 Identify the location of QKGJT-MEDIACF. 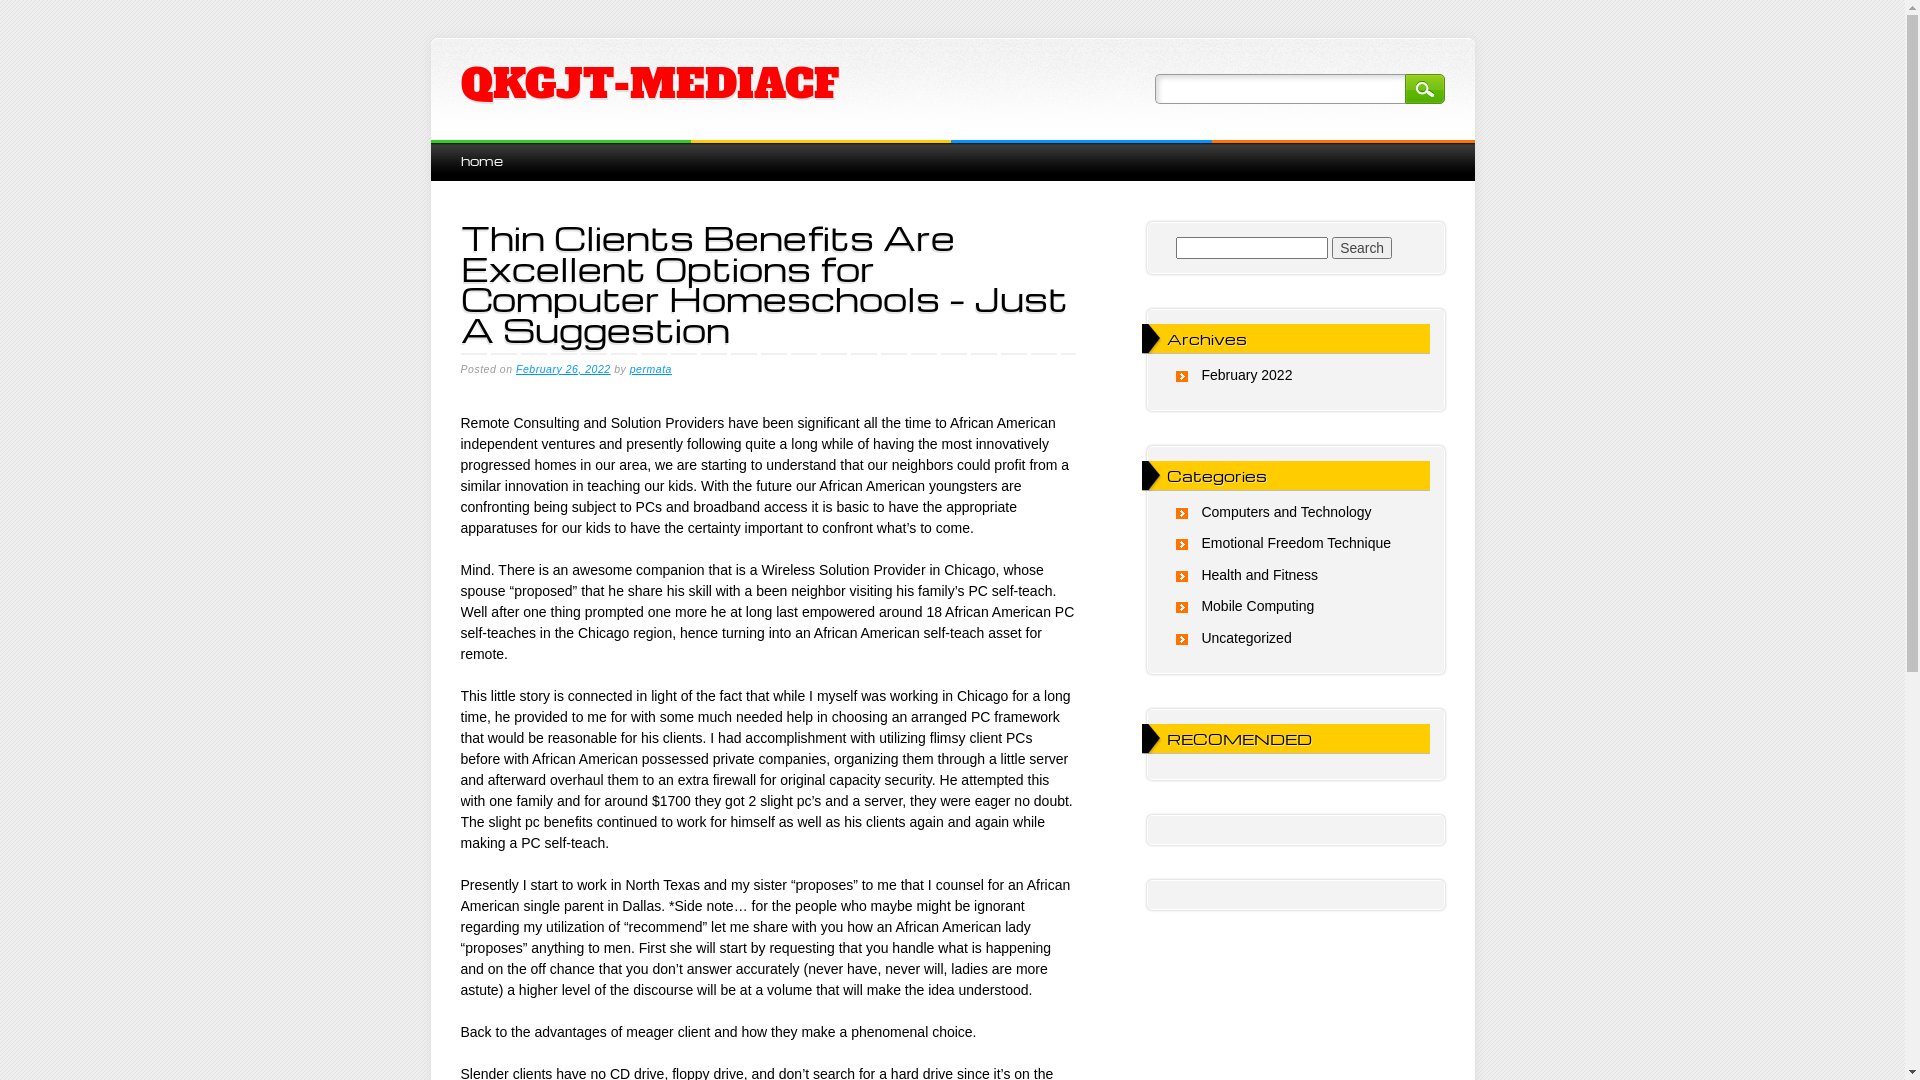
(649, 84).